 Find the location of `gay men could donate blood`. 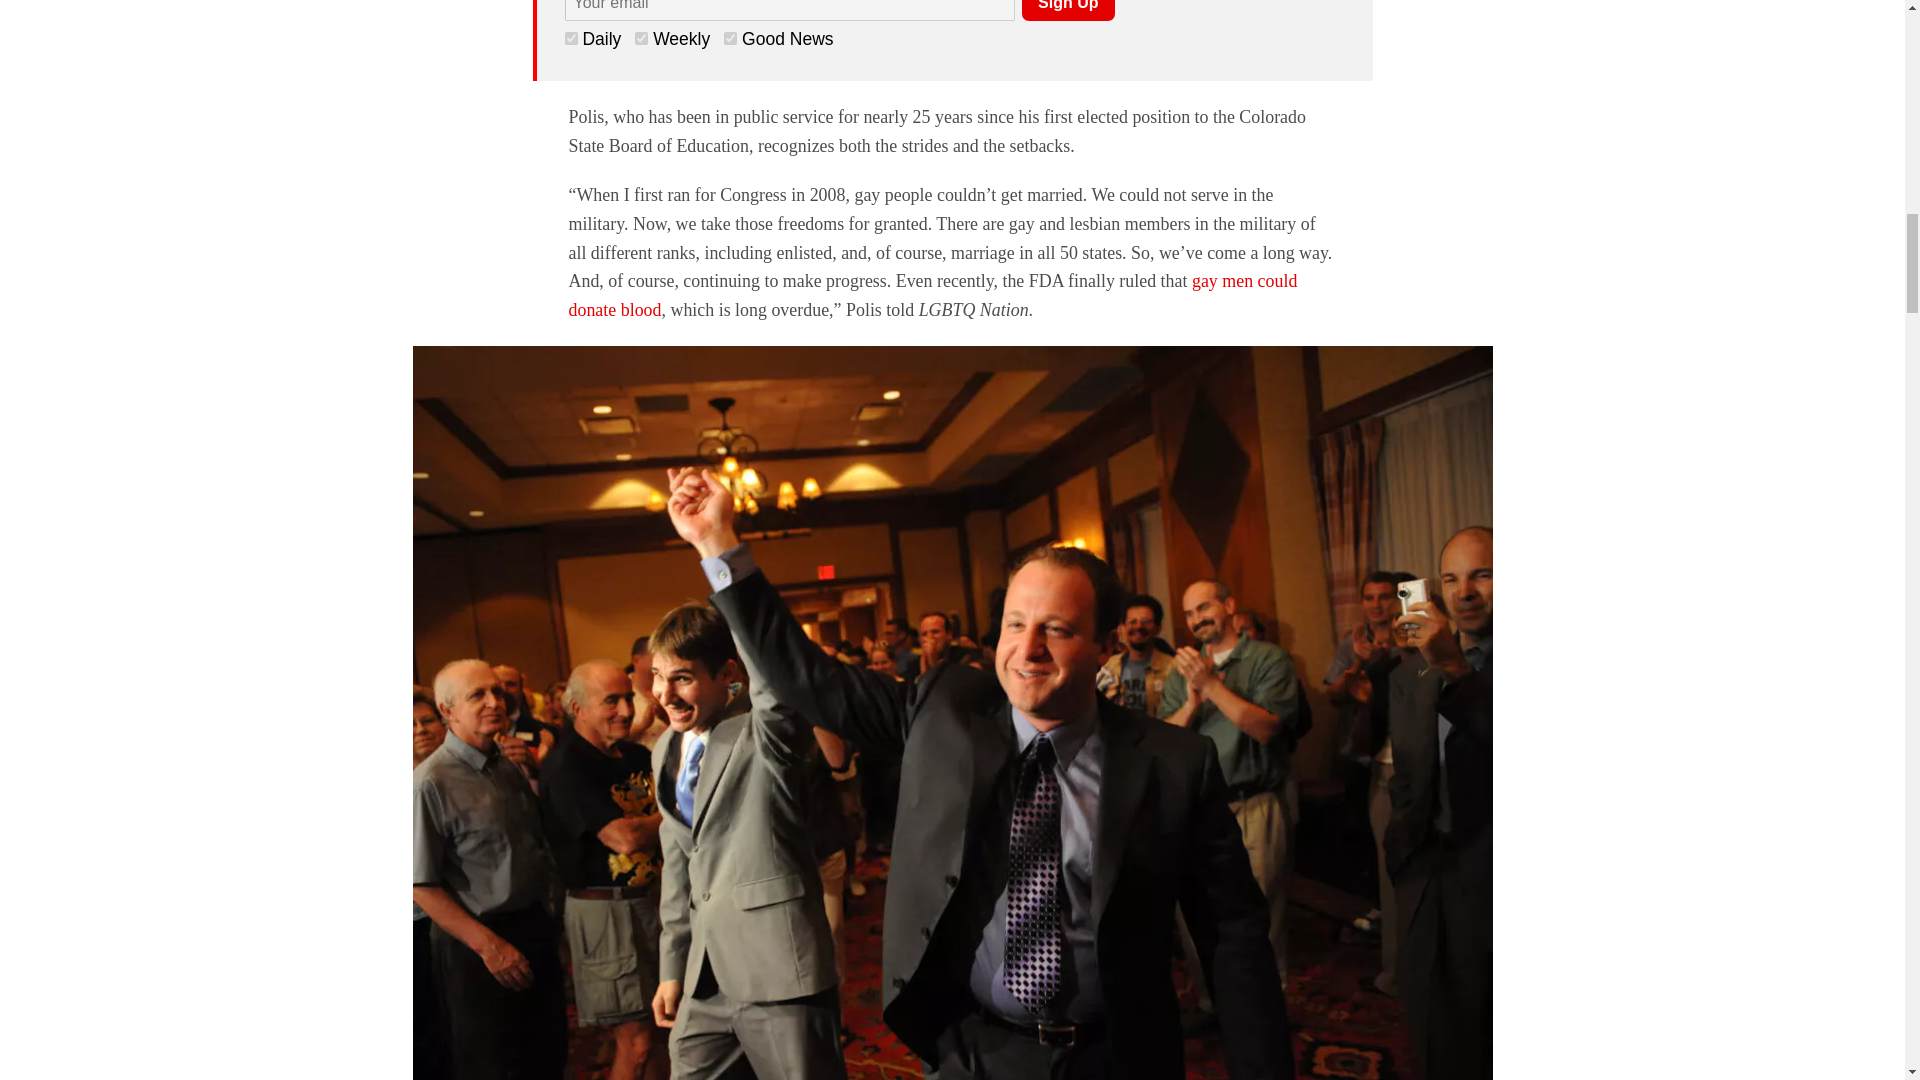

gay men could donate blood is located at coordinates (932, 295).